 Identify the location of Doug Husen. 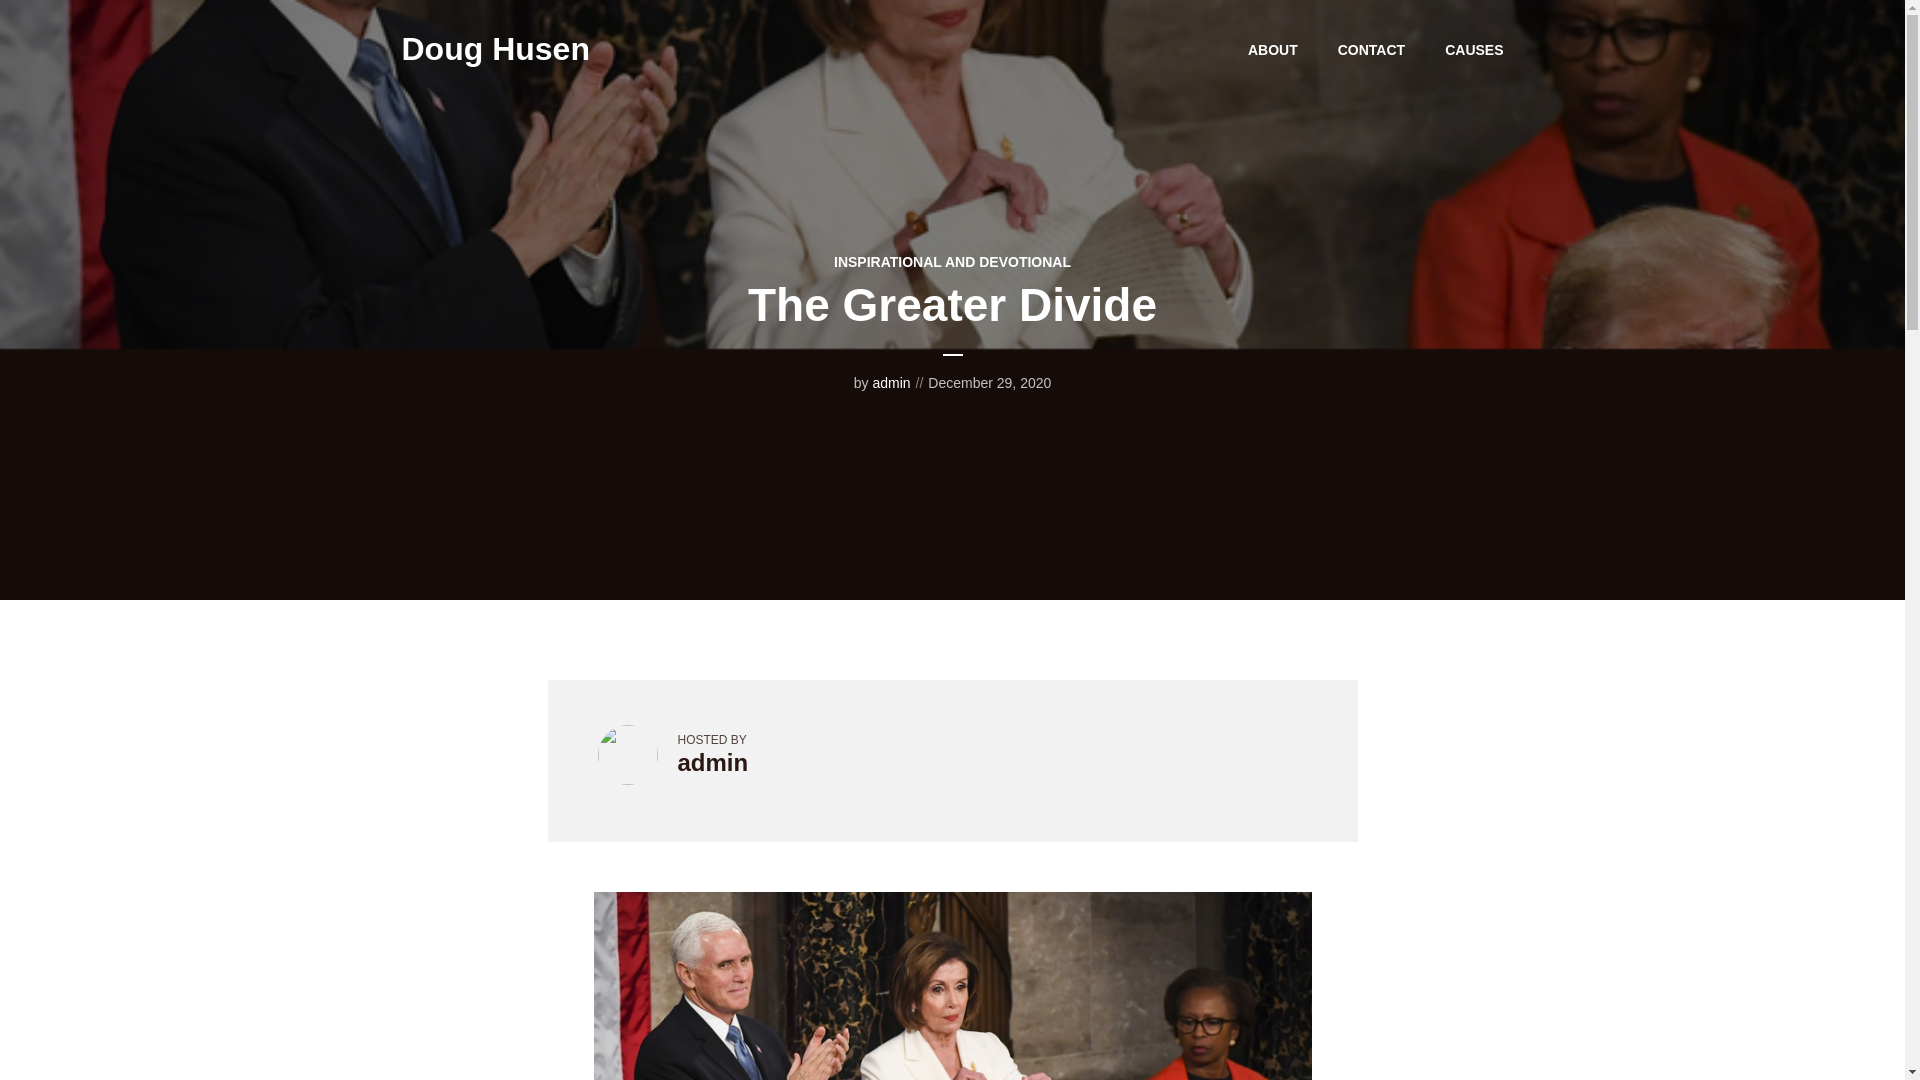
(495, 48).